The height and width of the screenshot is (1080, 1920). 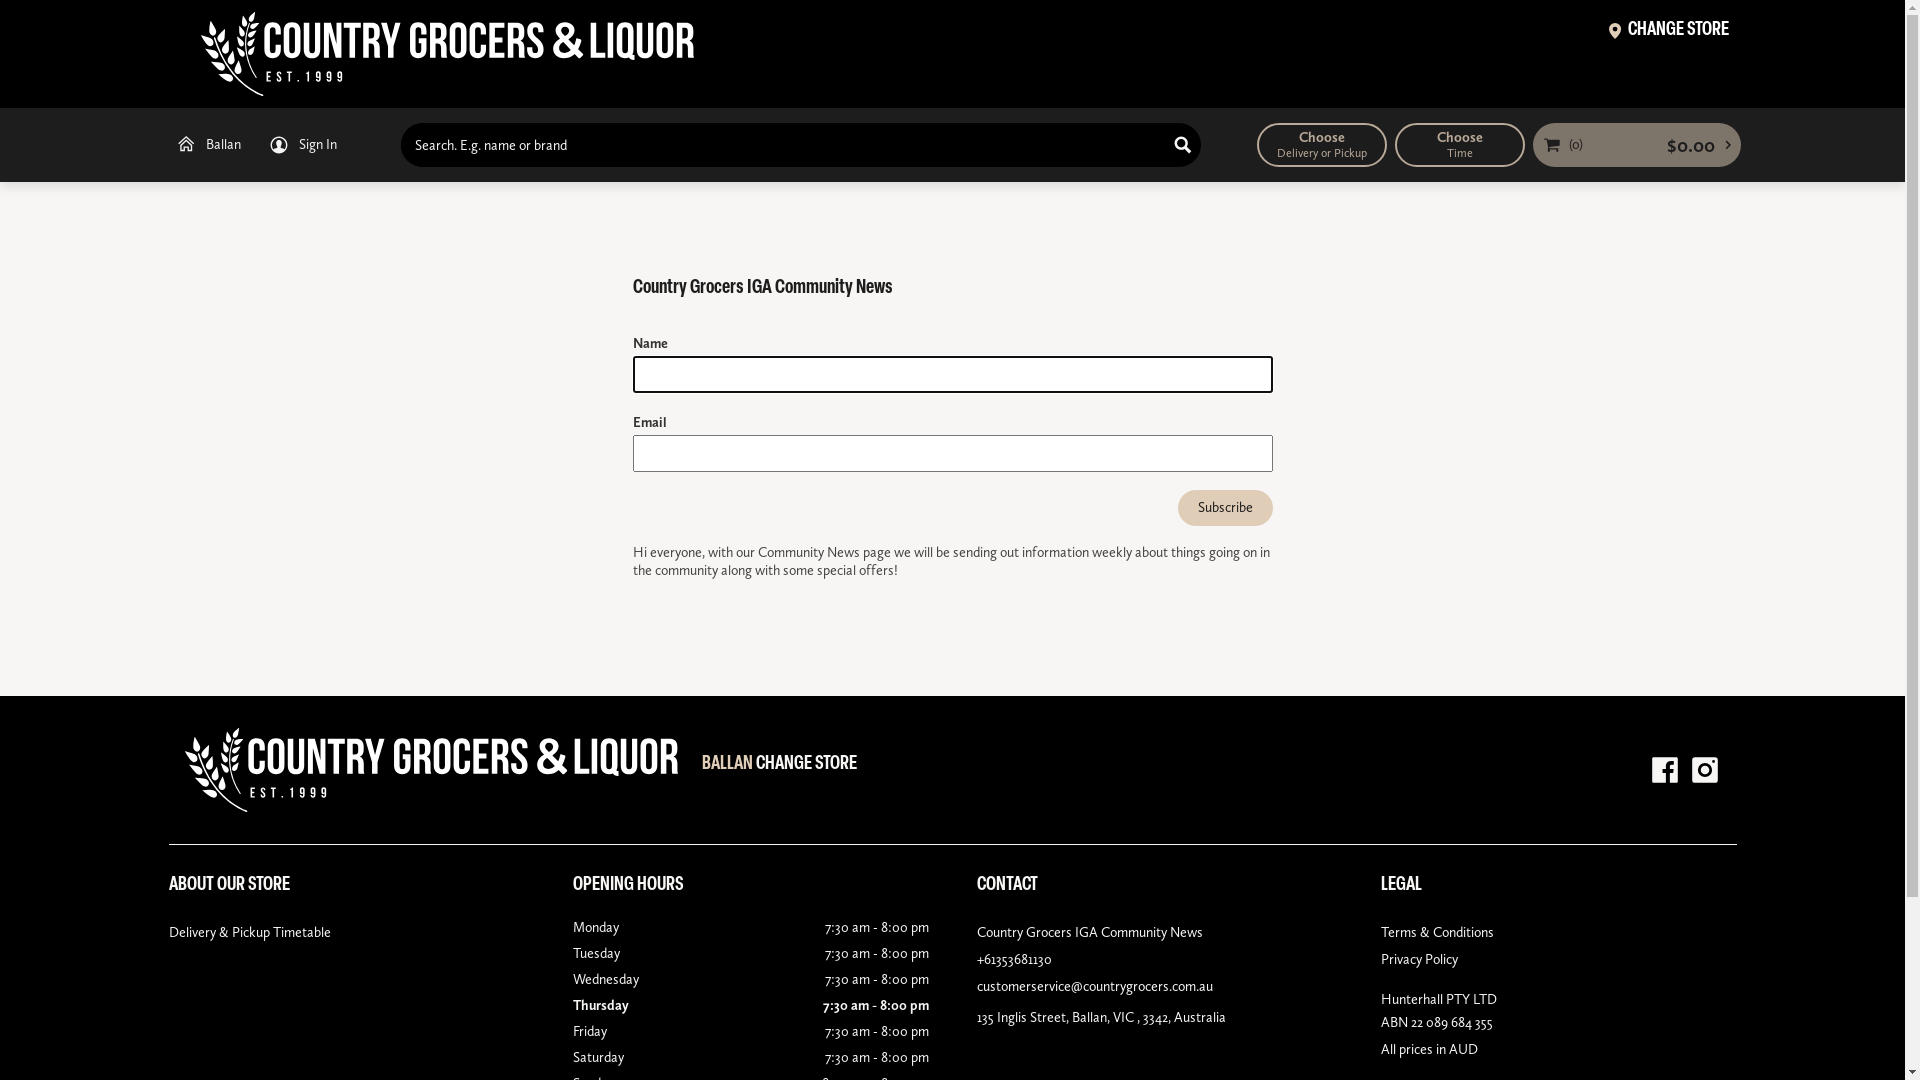 What do you see at coordinates (1154, 986) in the screenshot?
I see `customerservice@countrygrocers.com.au` at bounding box center [1154, 986].